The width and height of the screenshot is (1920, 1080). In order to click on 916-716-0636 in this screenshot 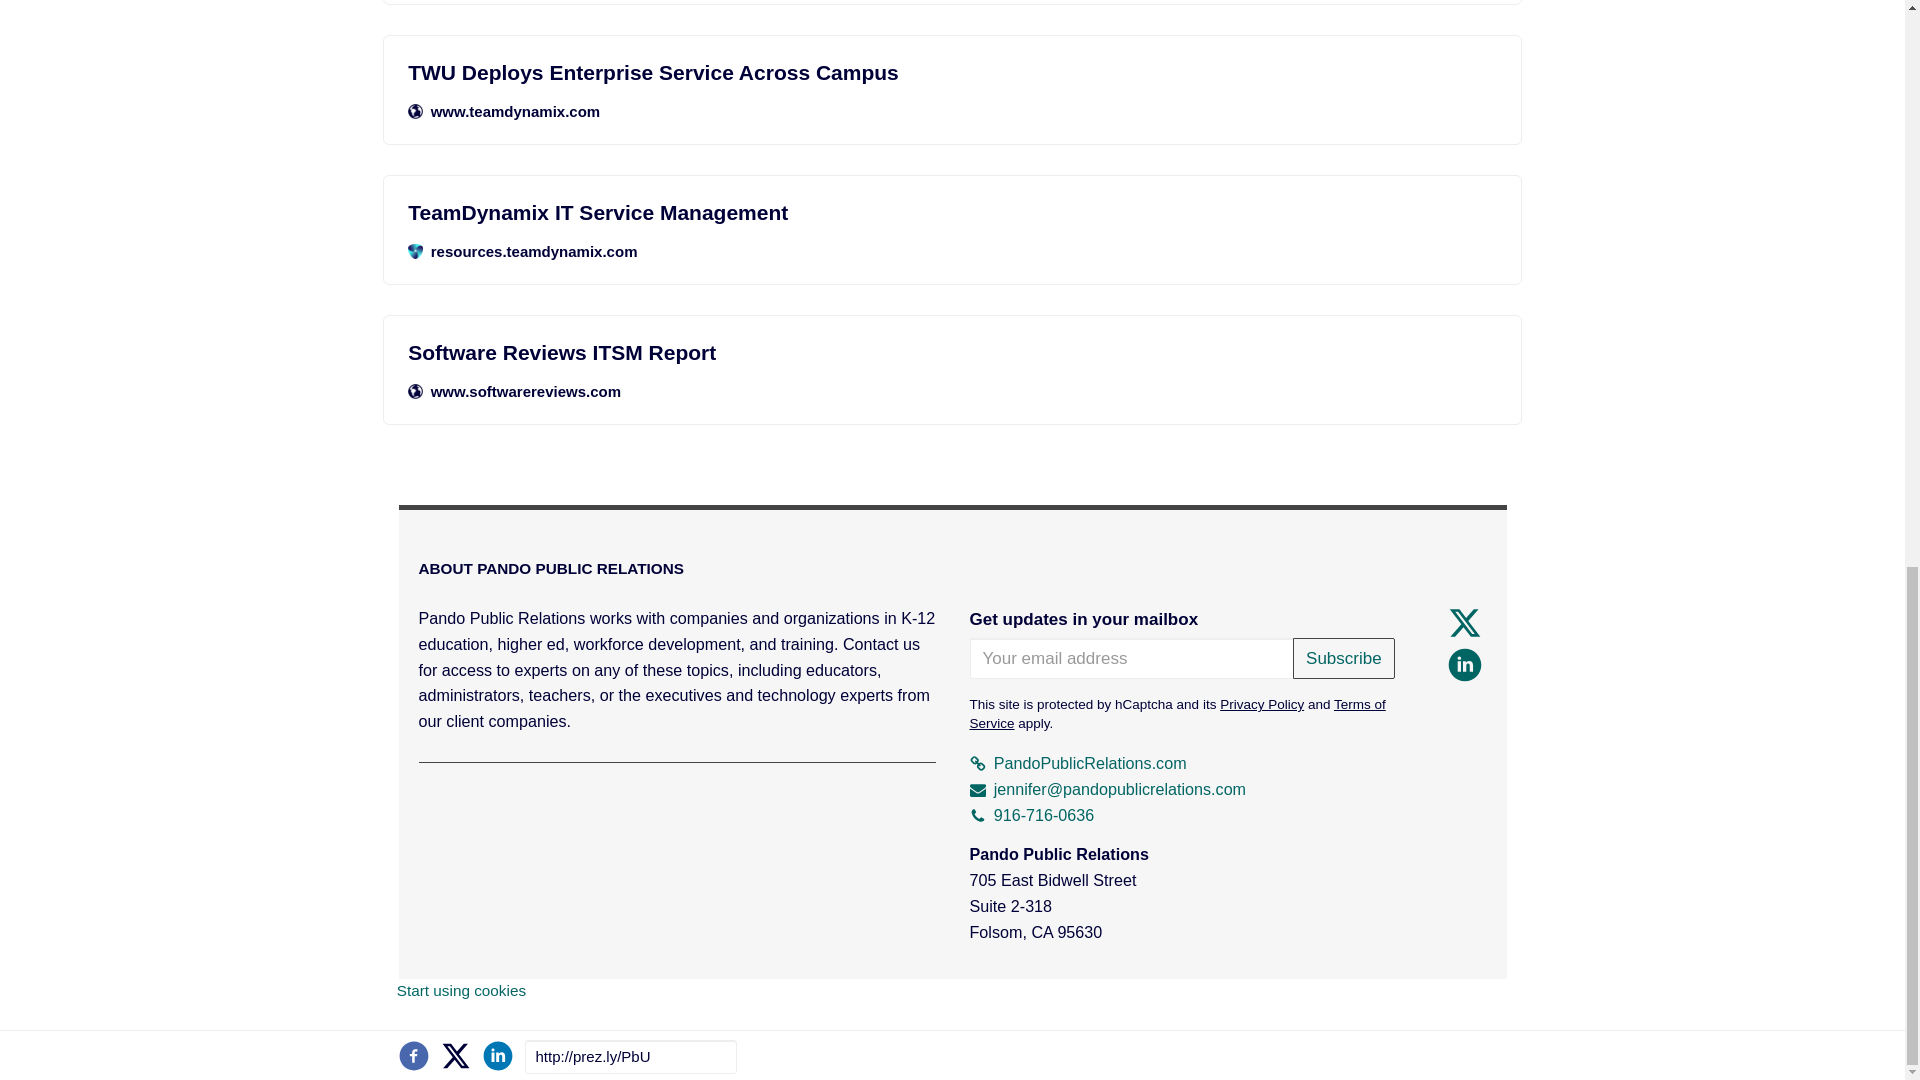, I will do `click(1032, 814)`.